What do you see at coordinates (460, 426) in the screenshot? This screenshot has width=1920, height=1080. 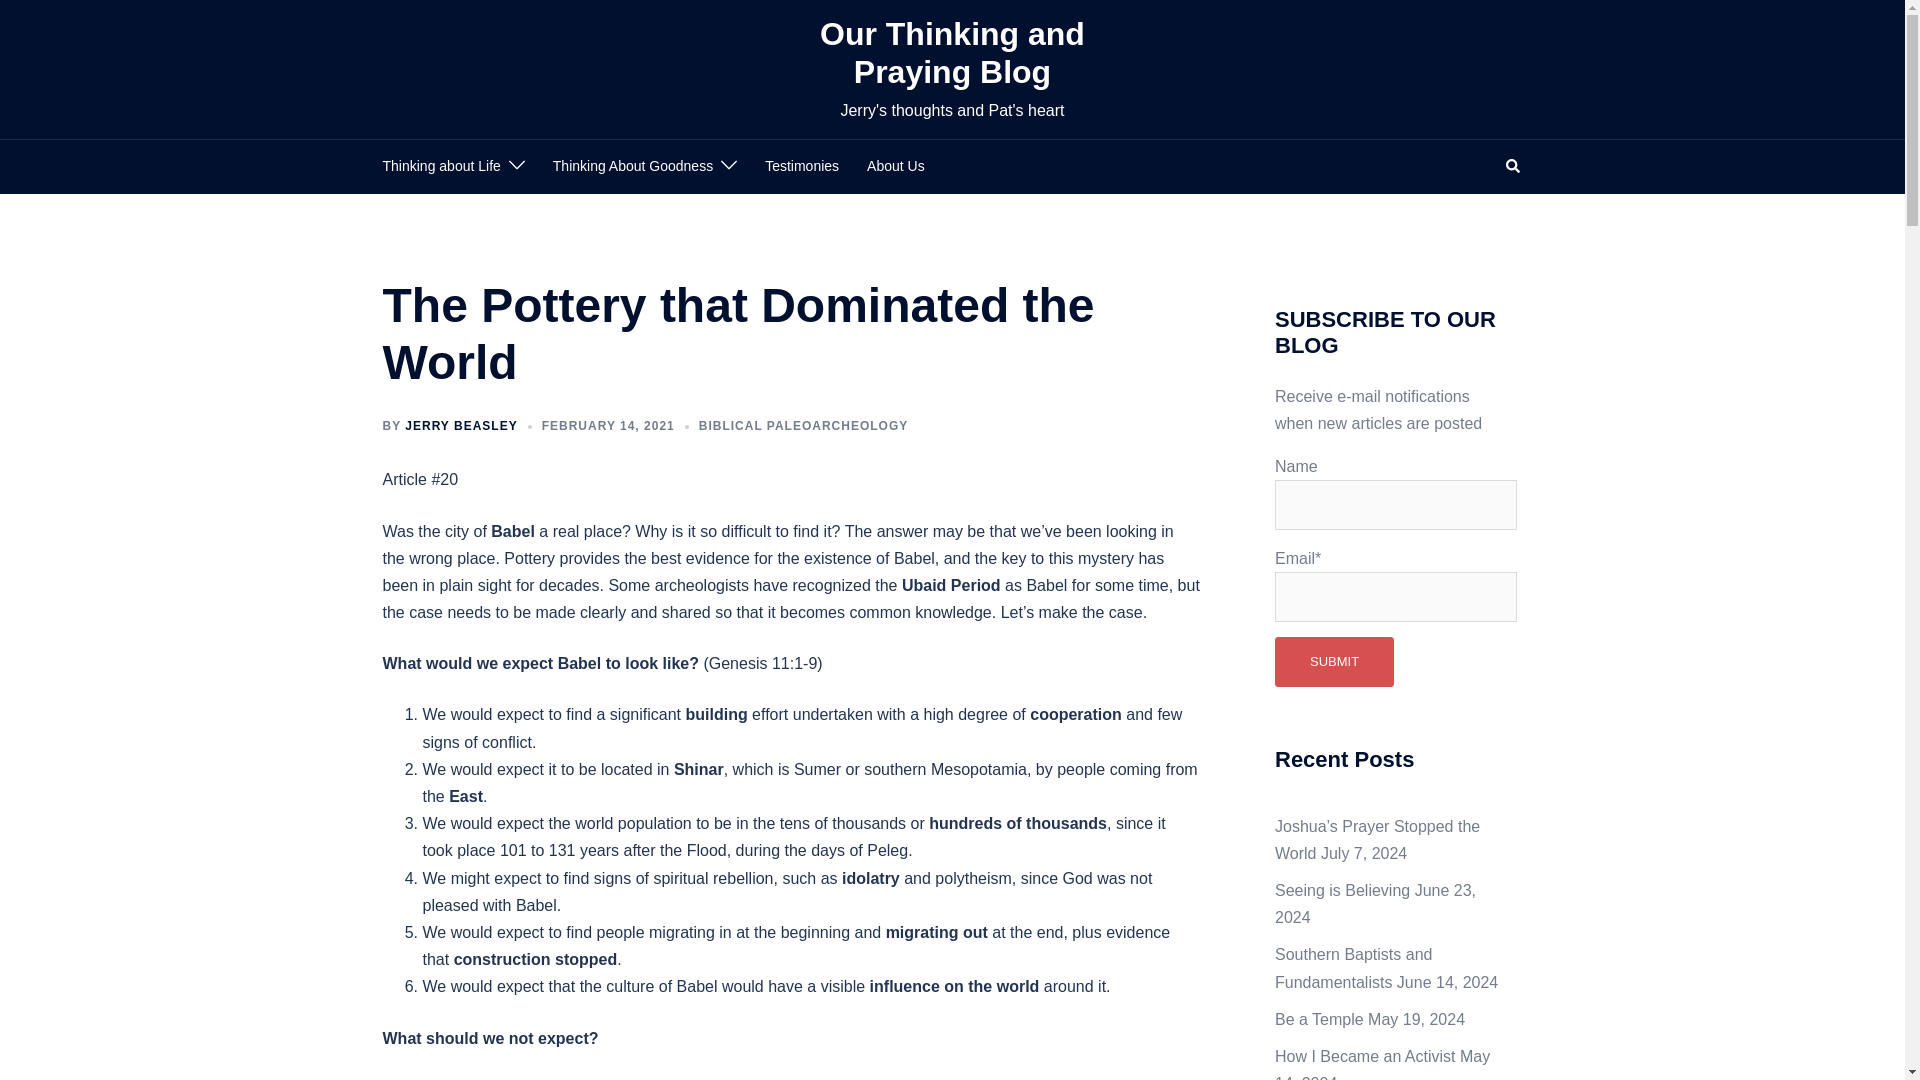 I see `JERRY BEASLEY` at bounding box center [460, 426].